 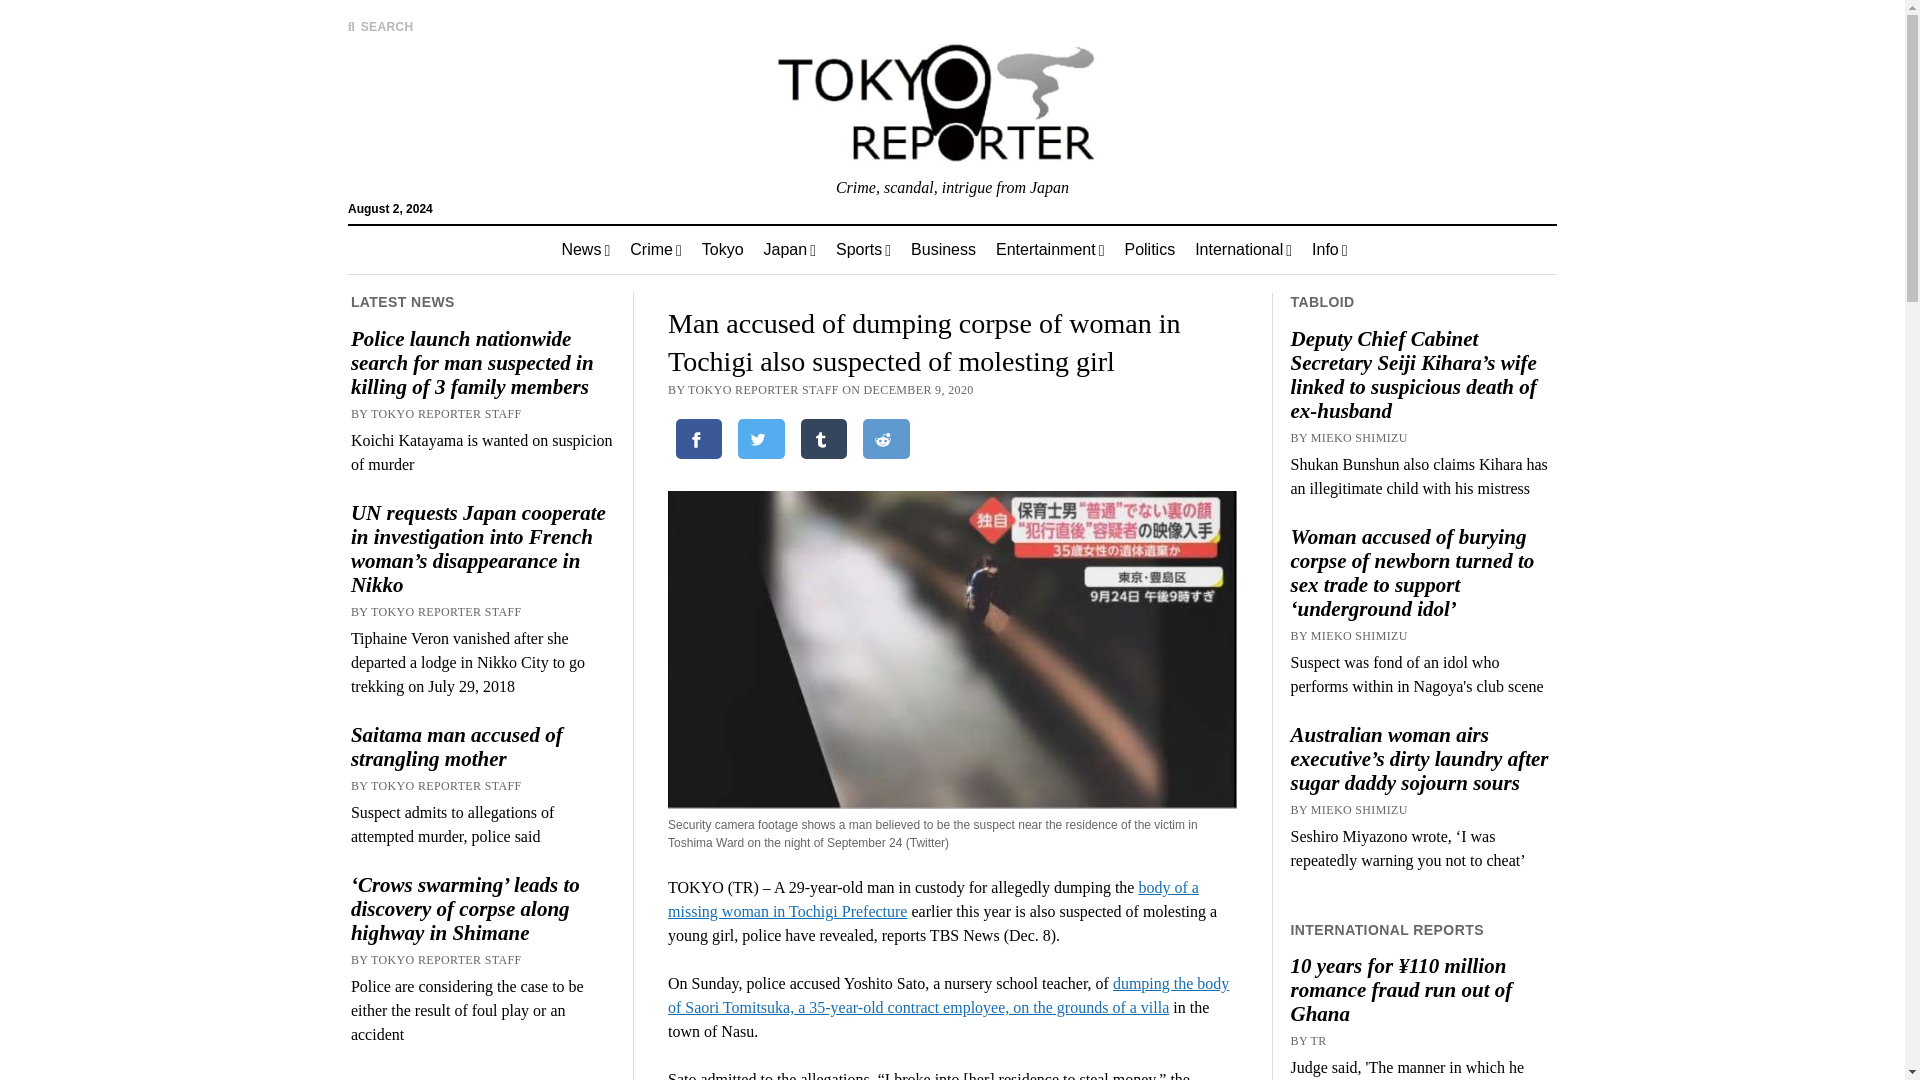 I want to click on Sports, so click(x=862, y=250).